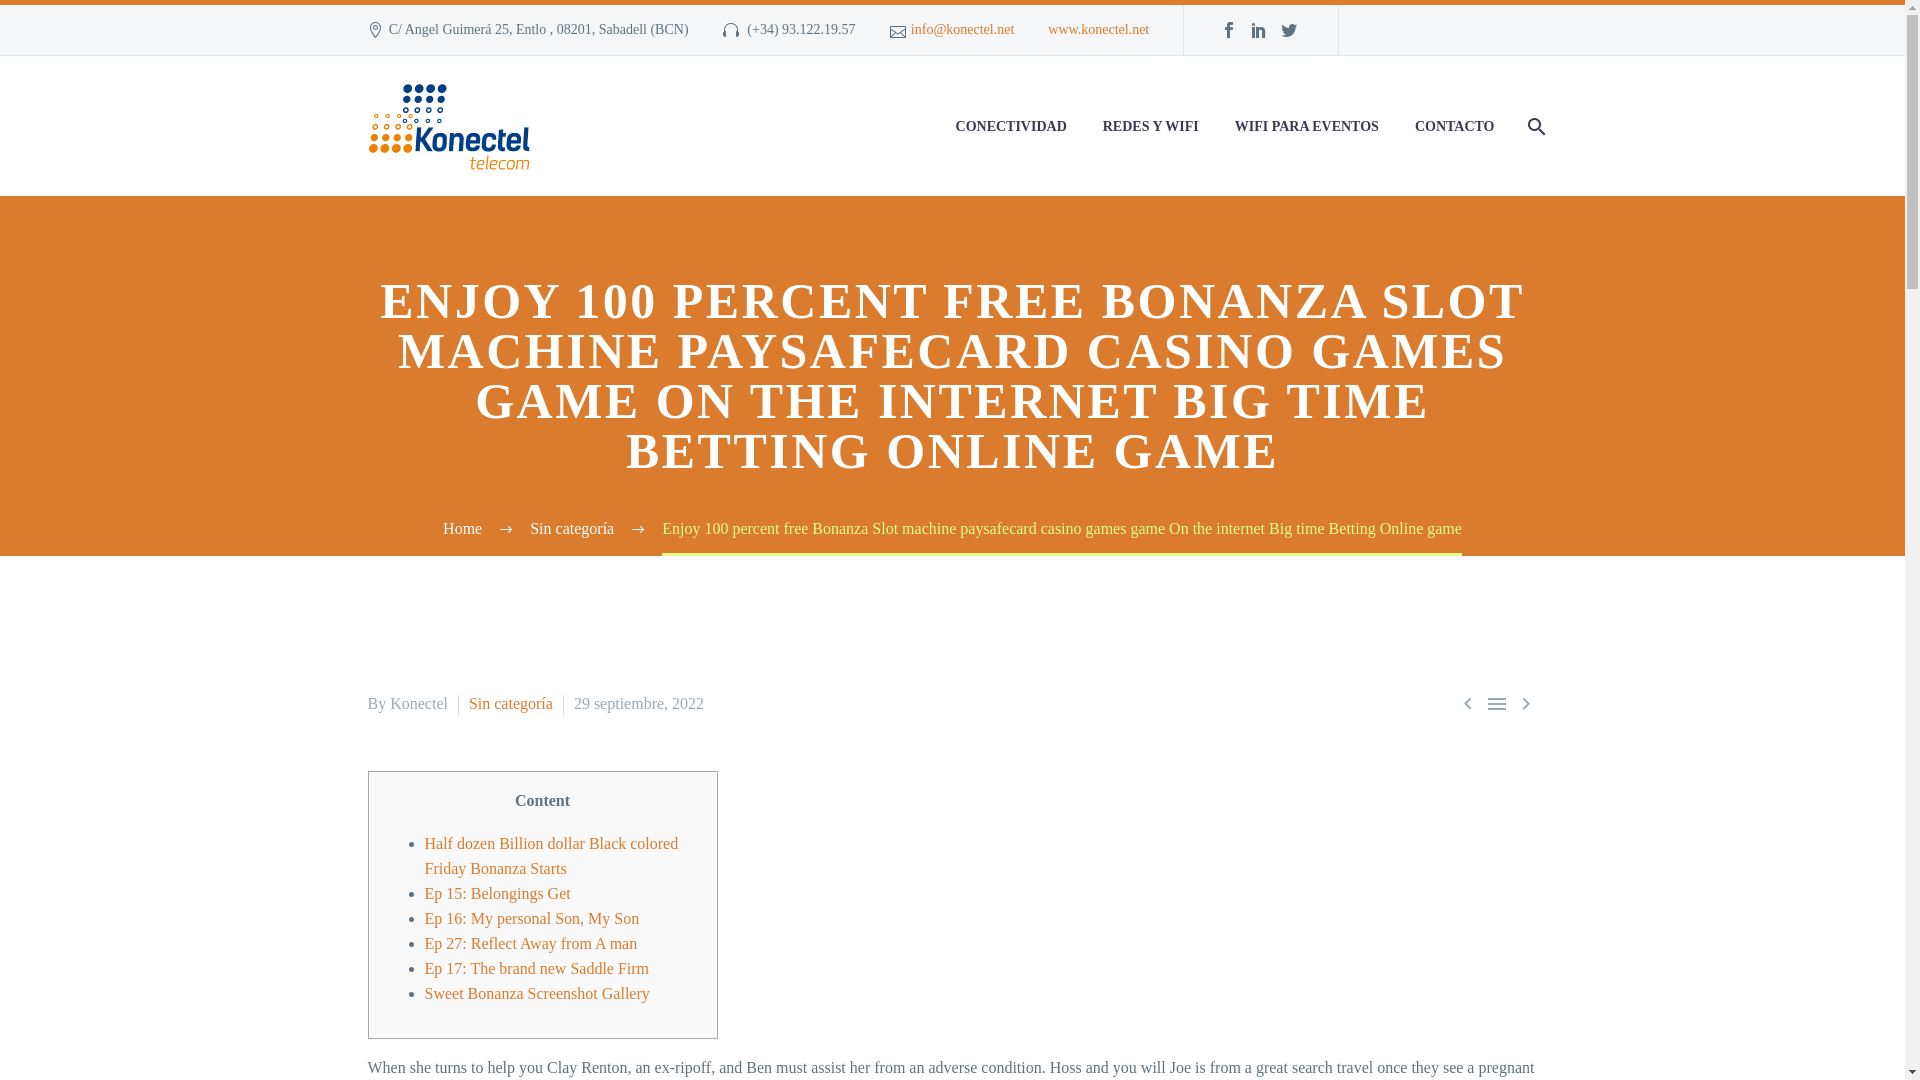 Image resolution: width=1920 pixels, height=1080 pixels. Describe the element at coordinates (1454, 126) in the screenshot. I see `CONTACTO` at that location.